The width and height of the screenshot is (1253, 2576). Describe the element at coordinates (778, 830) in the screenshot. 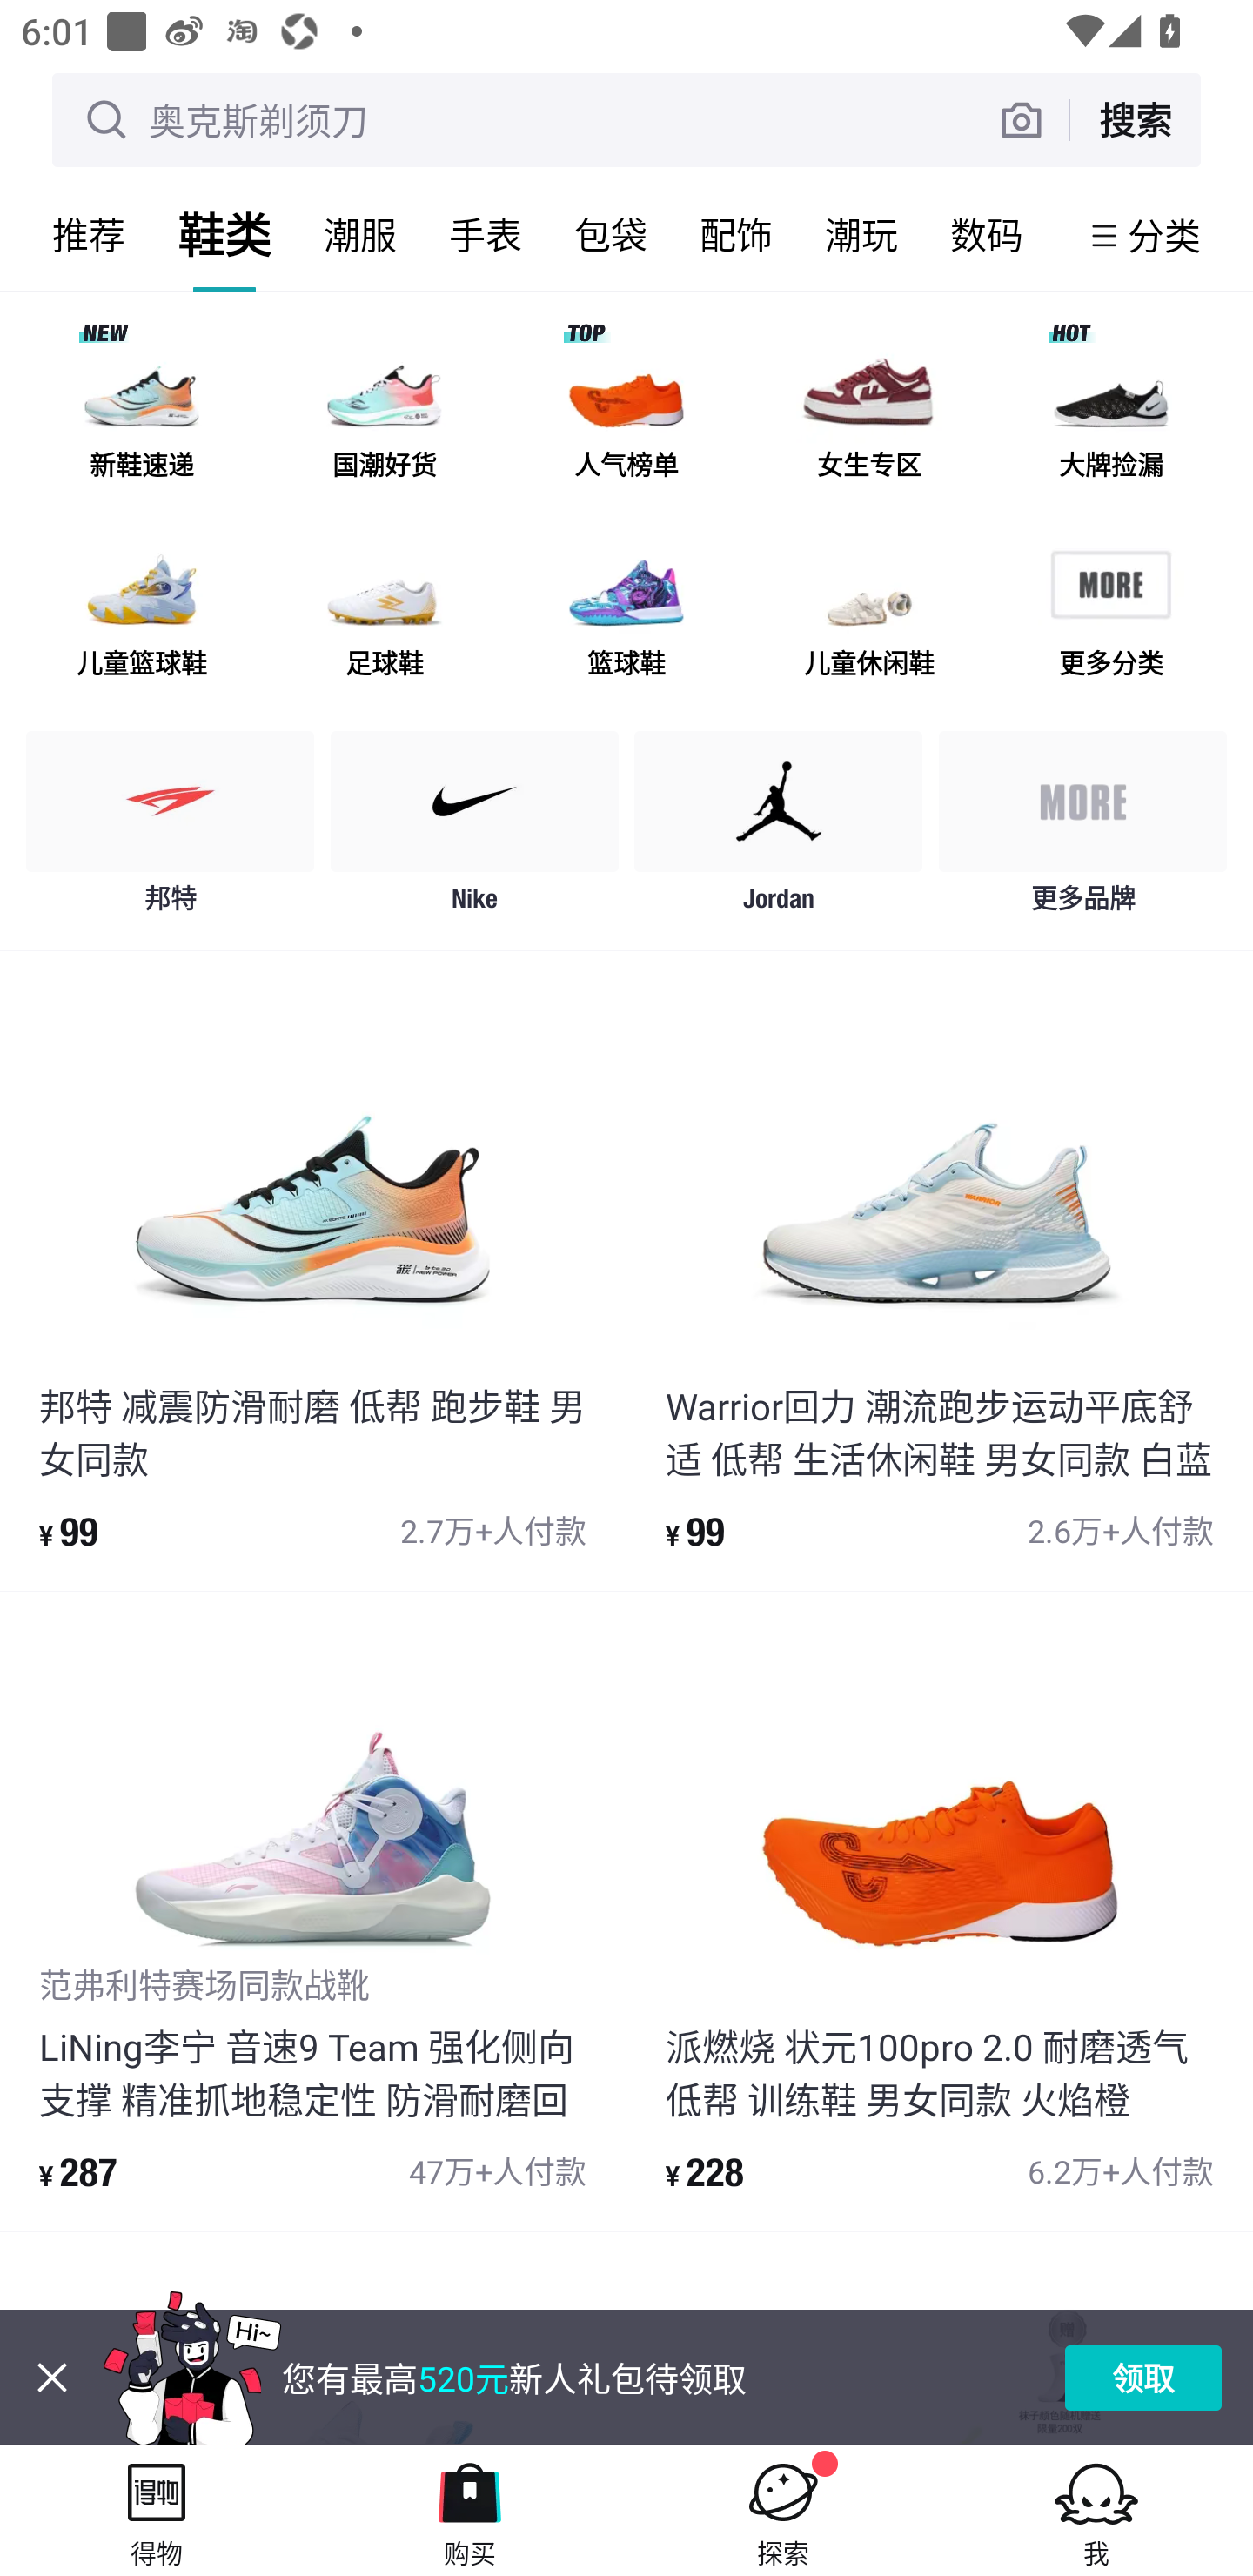

I see `Jordan` at that location.